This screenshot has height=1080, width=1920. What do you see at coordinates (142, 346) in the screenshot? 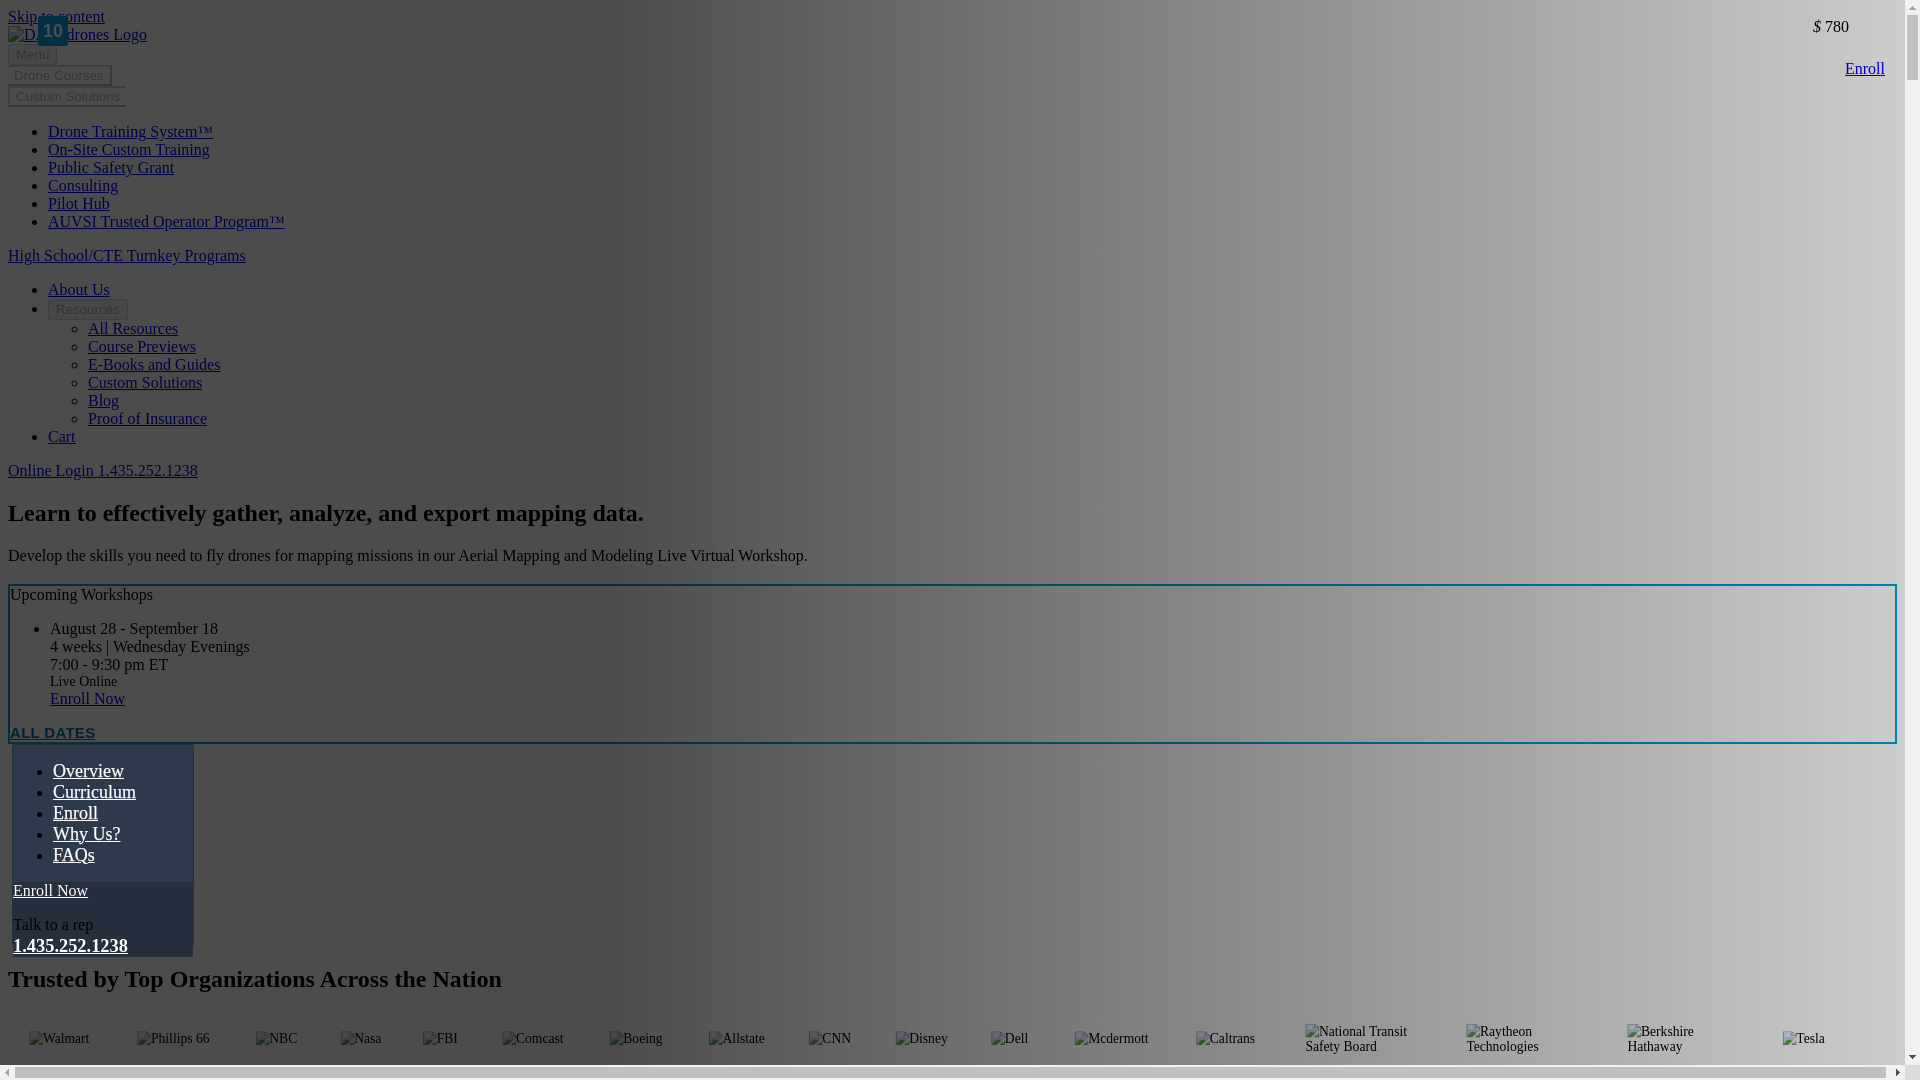
I see `Course Previews` at bounding box center [142, 346].